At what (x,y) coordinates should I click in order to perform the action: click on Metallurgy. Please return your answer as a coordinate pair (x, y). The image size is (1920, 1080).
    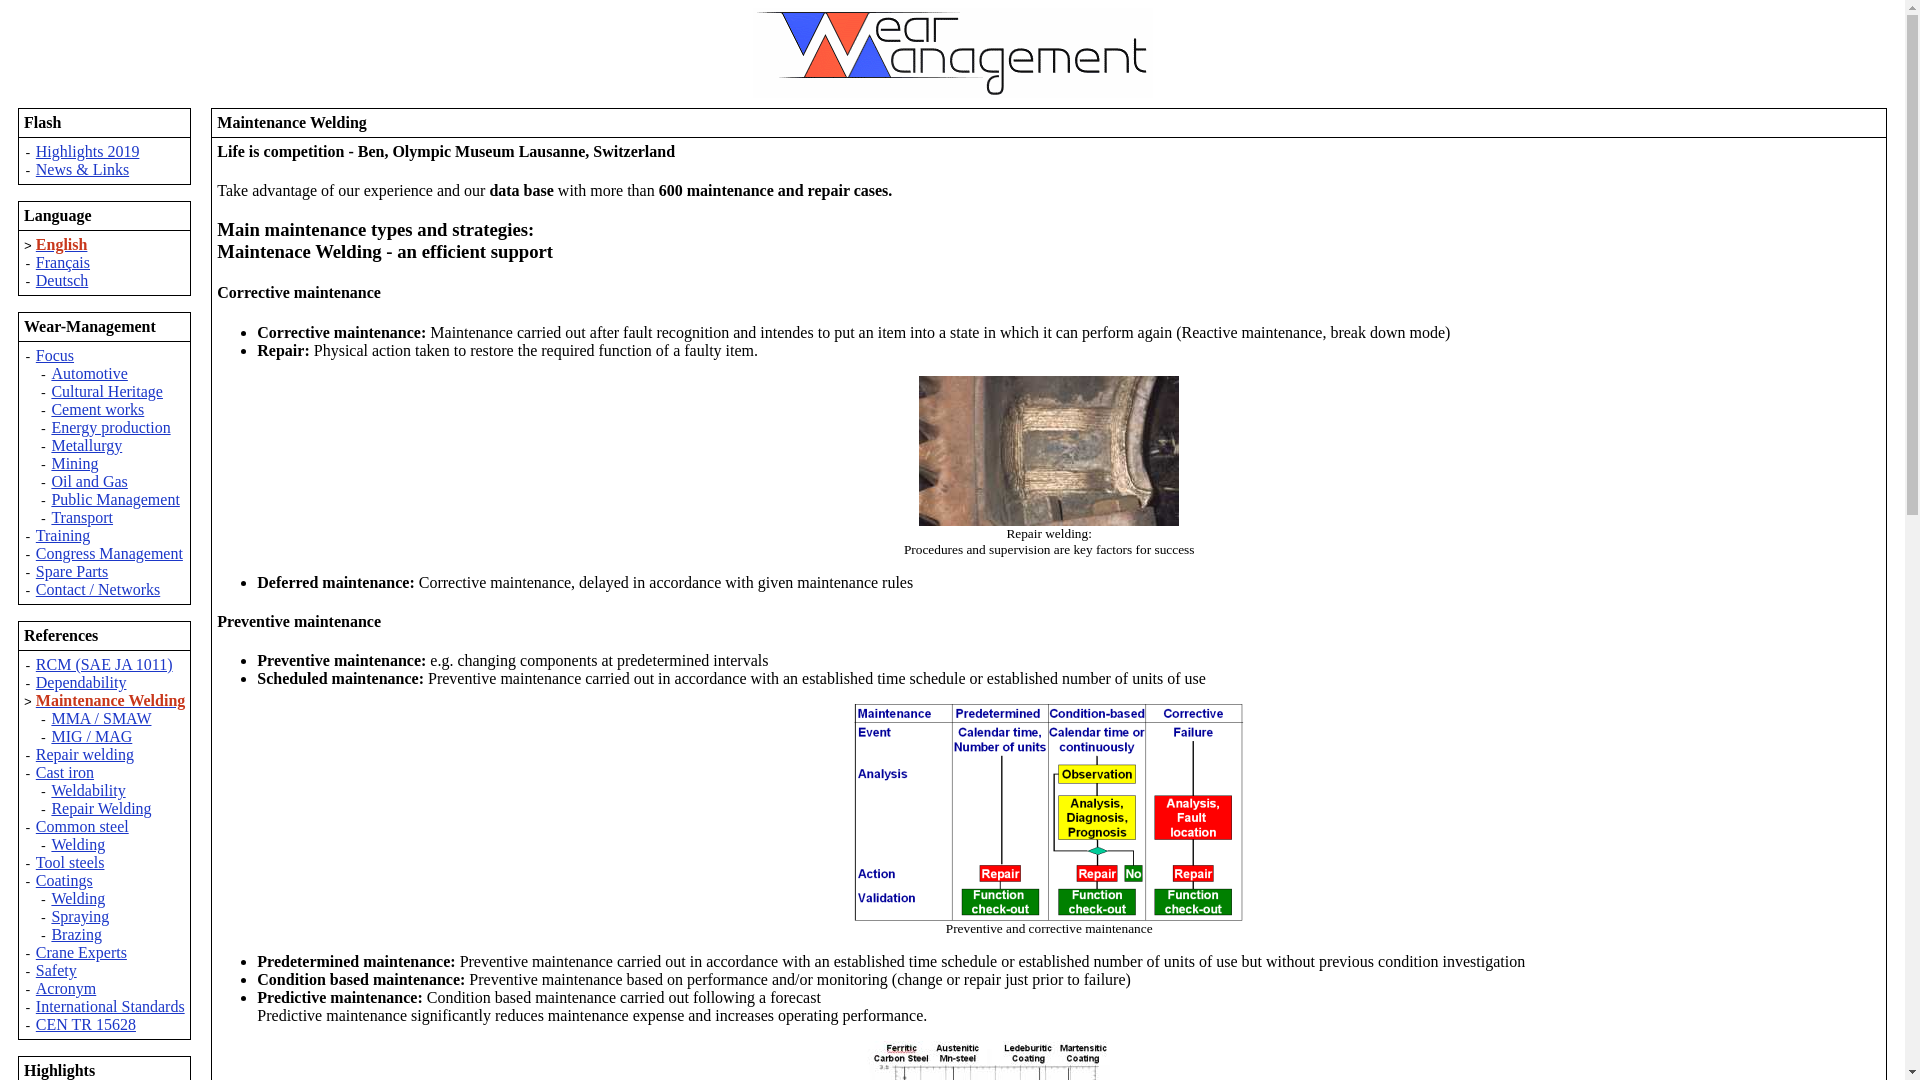
    Looking at the image, I should click on (86, 445).